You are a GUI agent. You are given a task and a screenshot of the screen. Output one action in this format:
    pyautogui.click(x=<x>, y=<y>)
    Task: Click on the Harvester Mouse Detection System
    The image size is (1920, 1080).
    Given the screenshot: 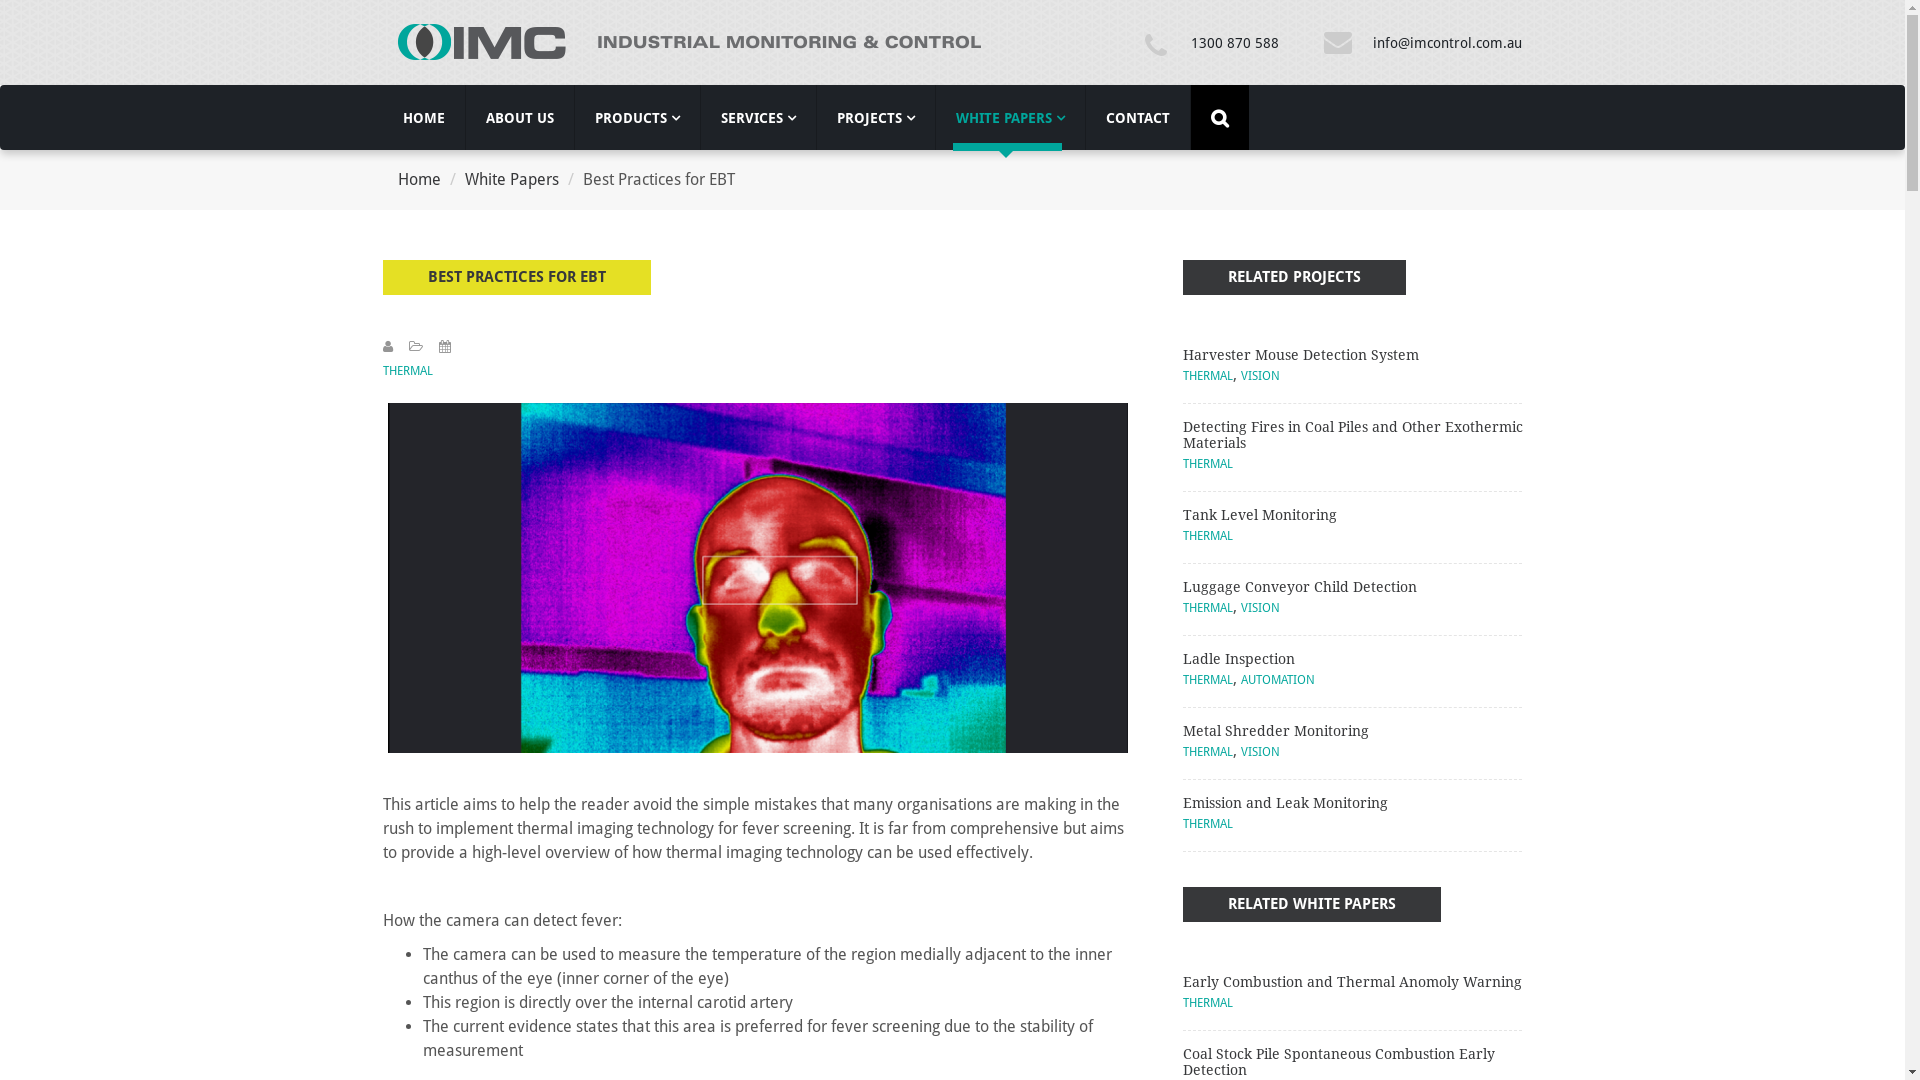 What is the action you would take?
    pyautogui.click(x=1300, y=355)
    